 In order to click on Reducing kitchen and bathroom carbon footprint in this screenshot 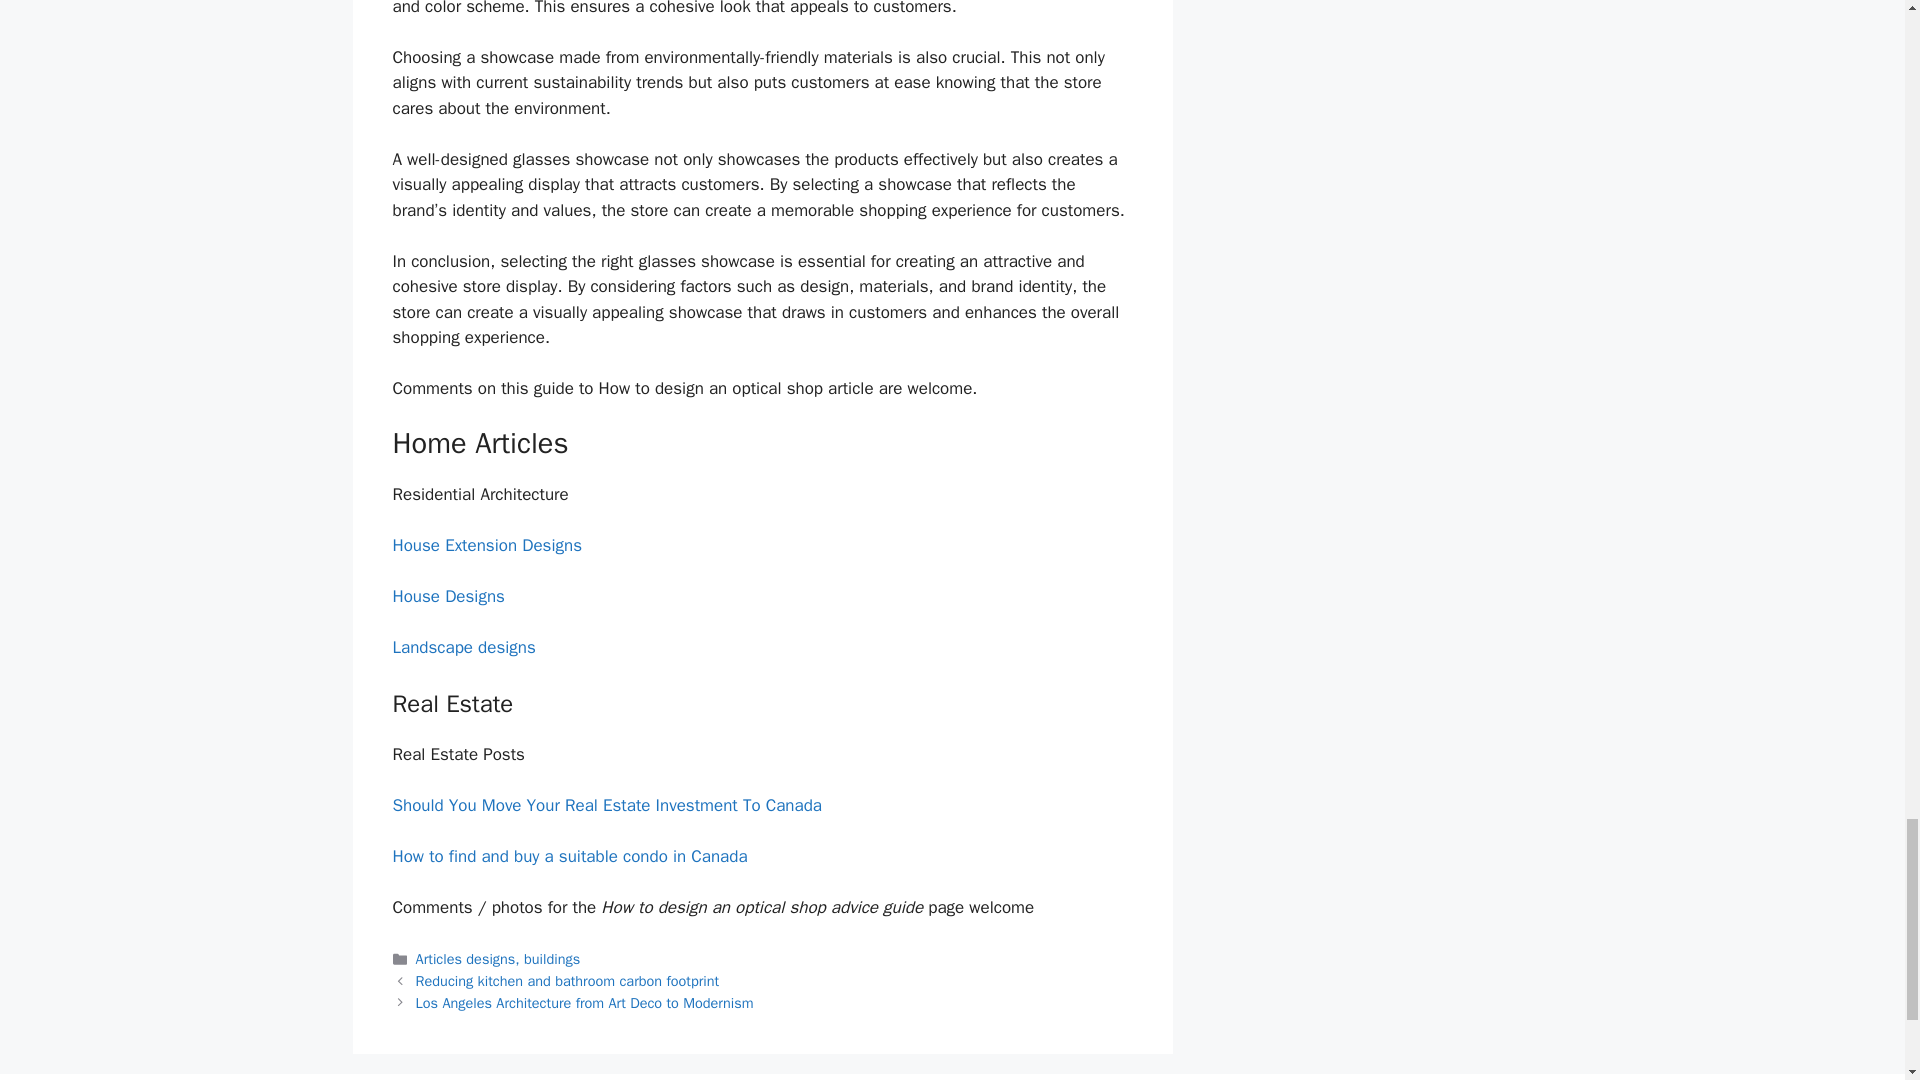, I will do `click(568, 981)`.